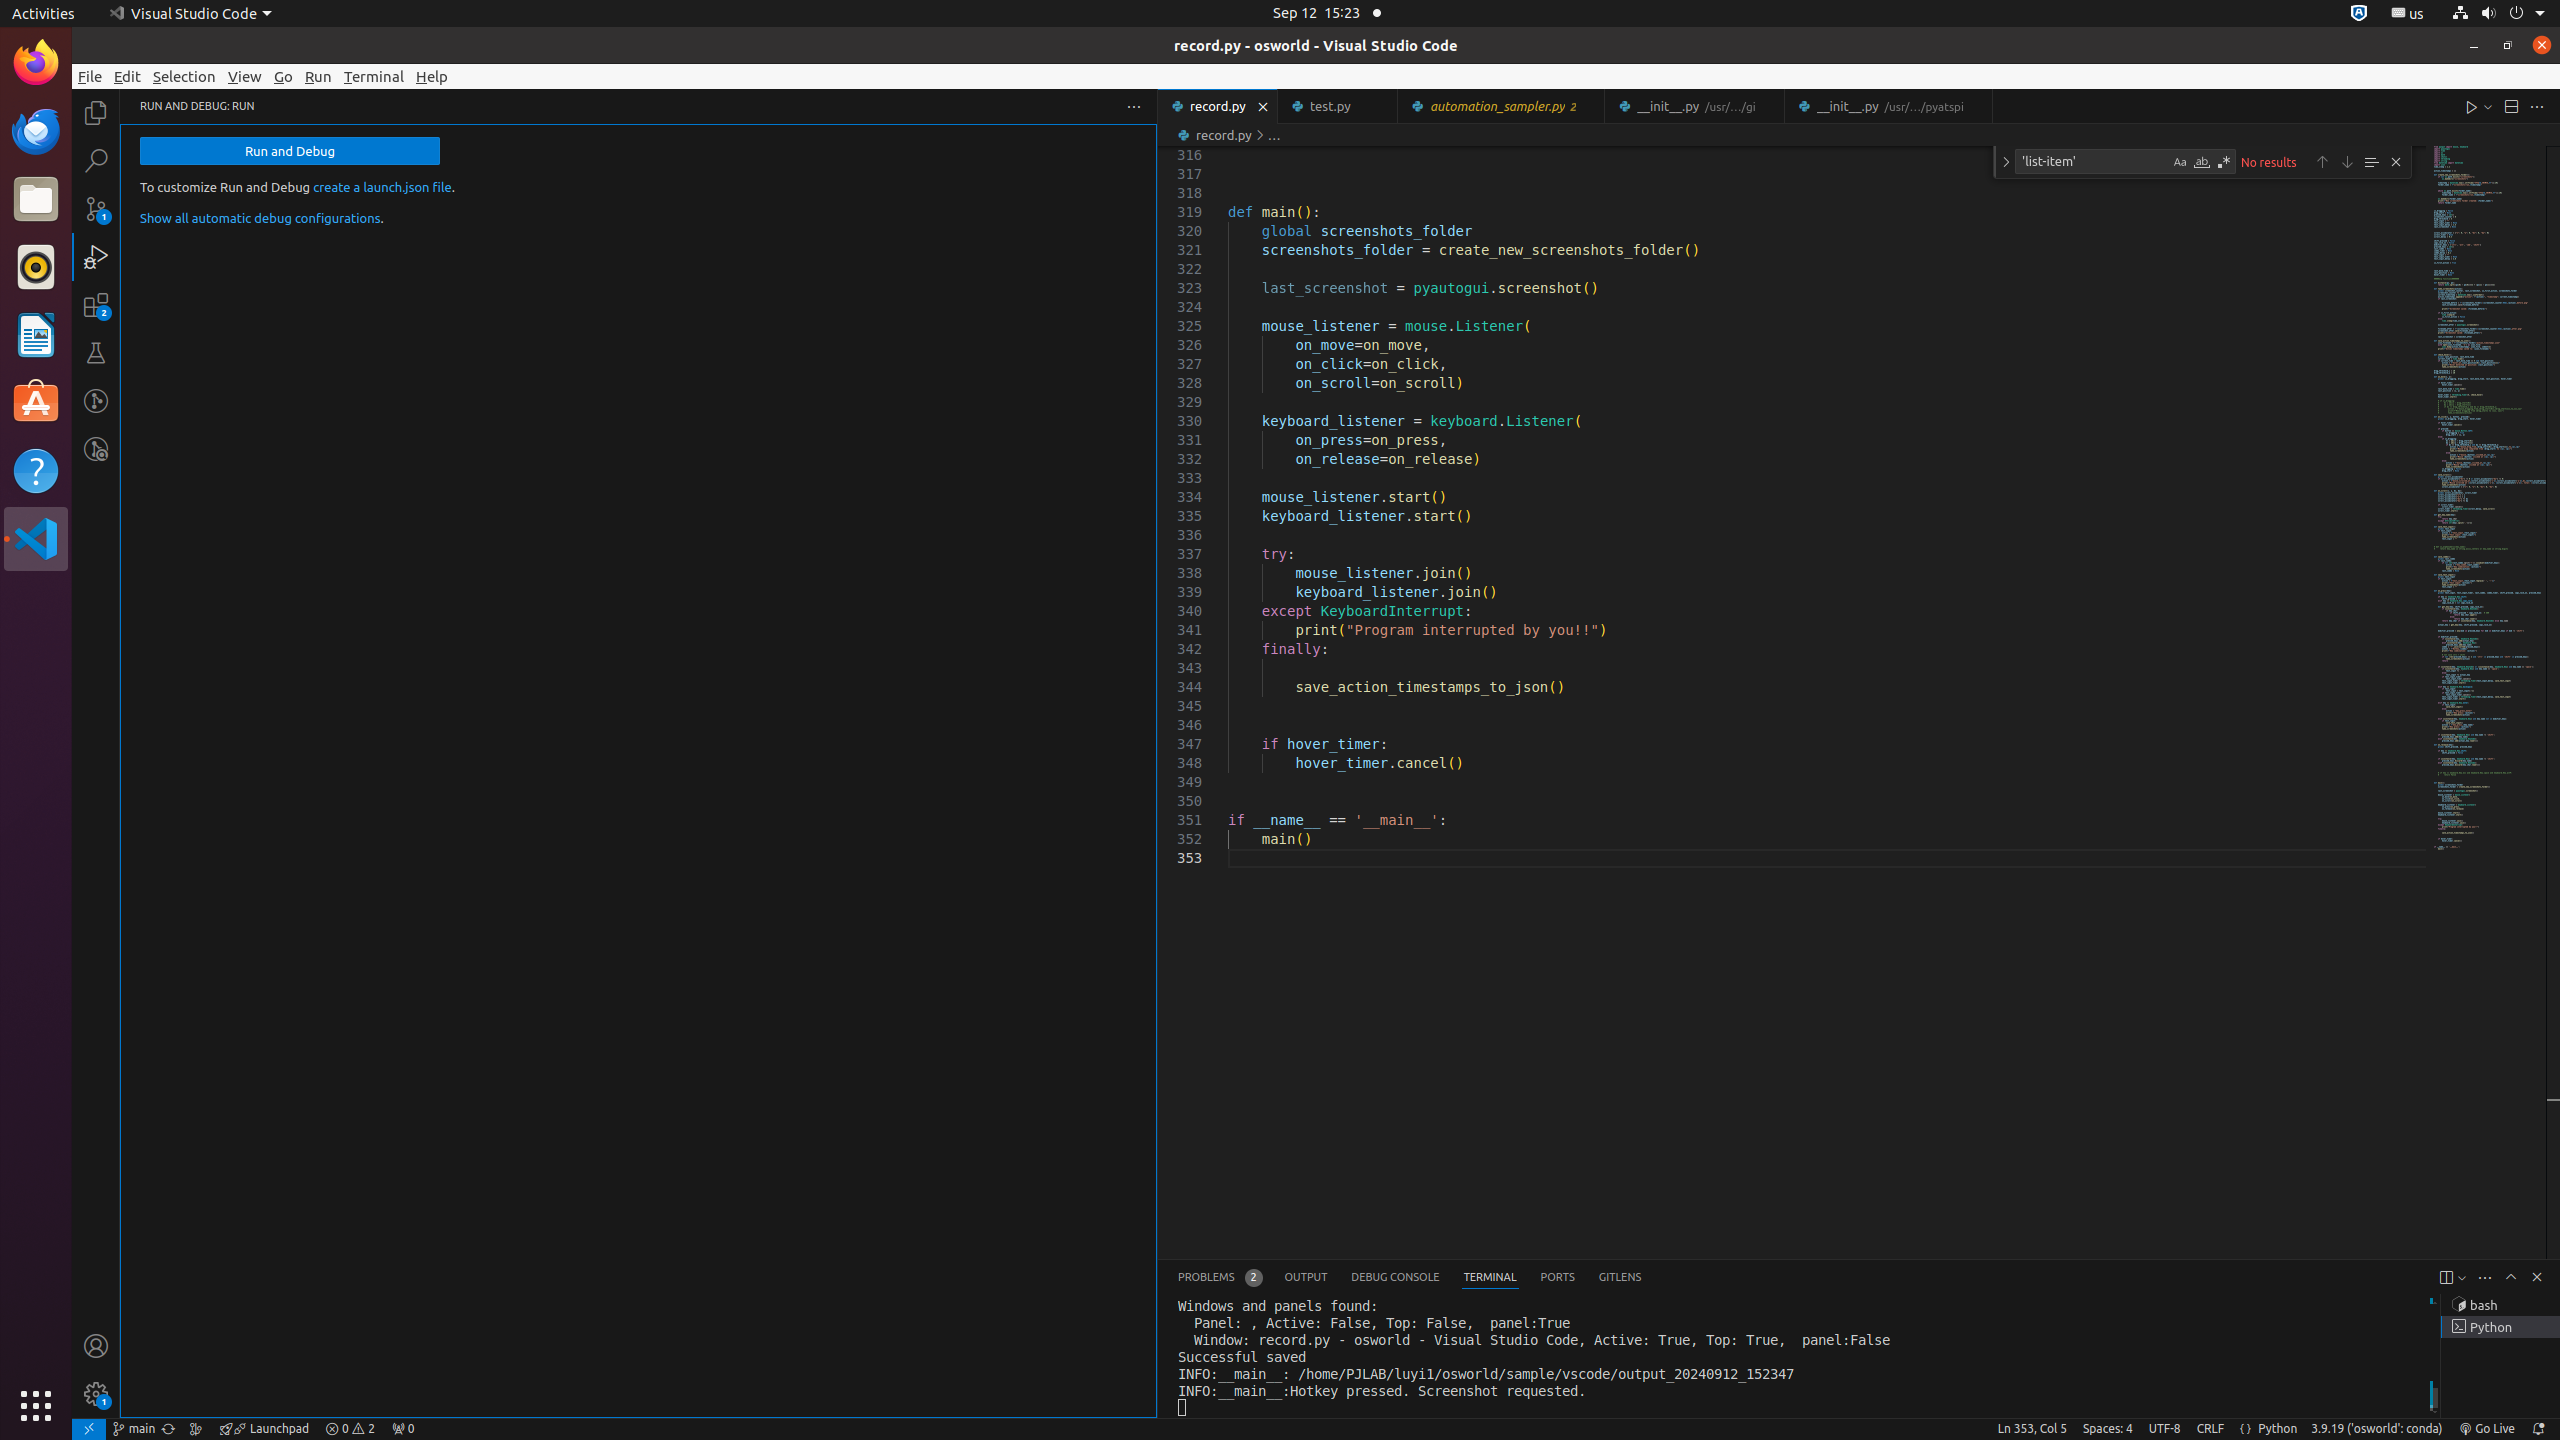  Describe the element at coordinates (1558, 1278) in the screenshot. I see `Ports` at that location.